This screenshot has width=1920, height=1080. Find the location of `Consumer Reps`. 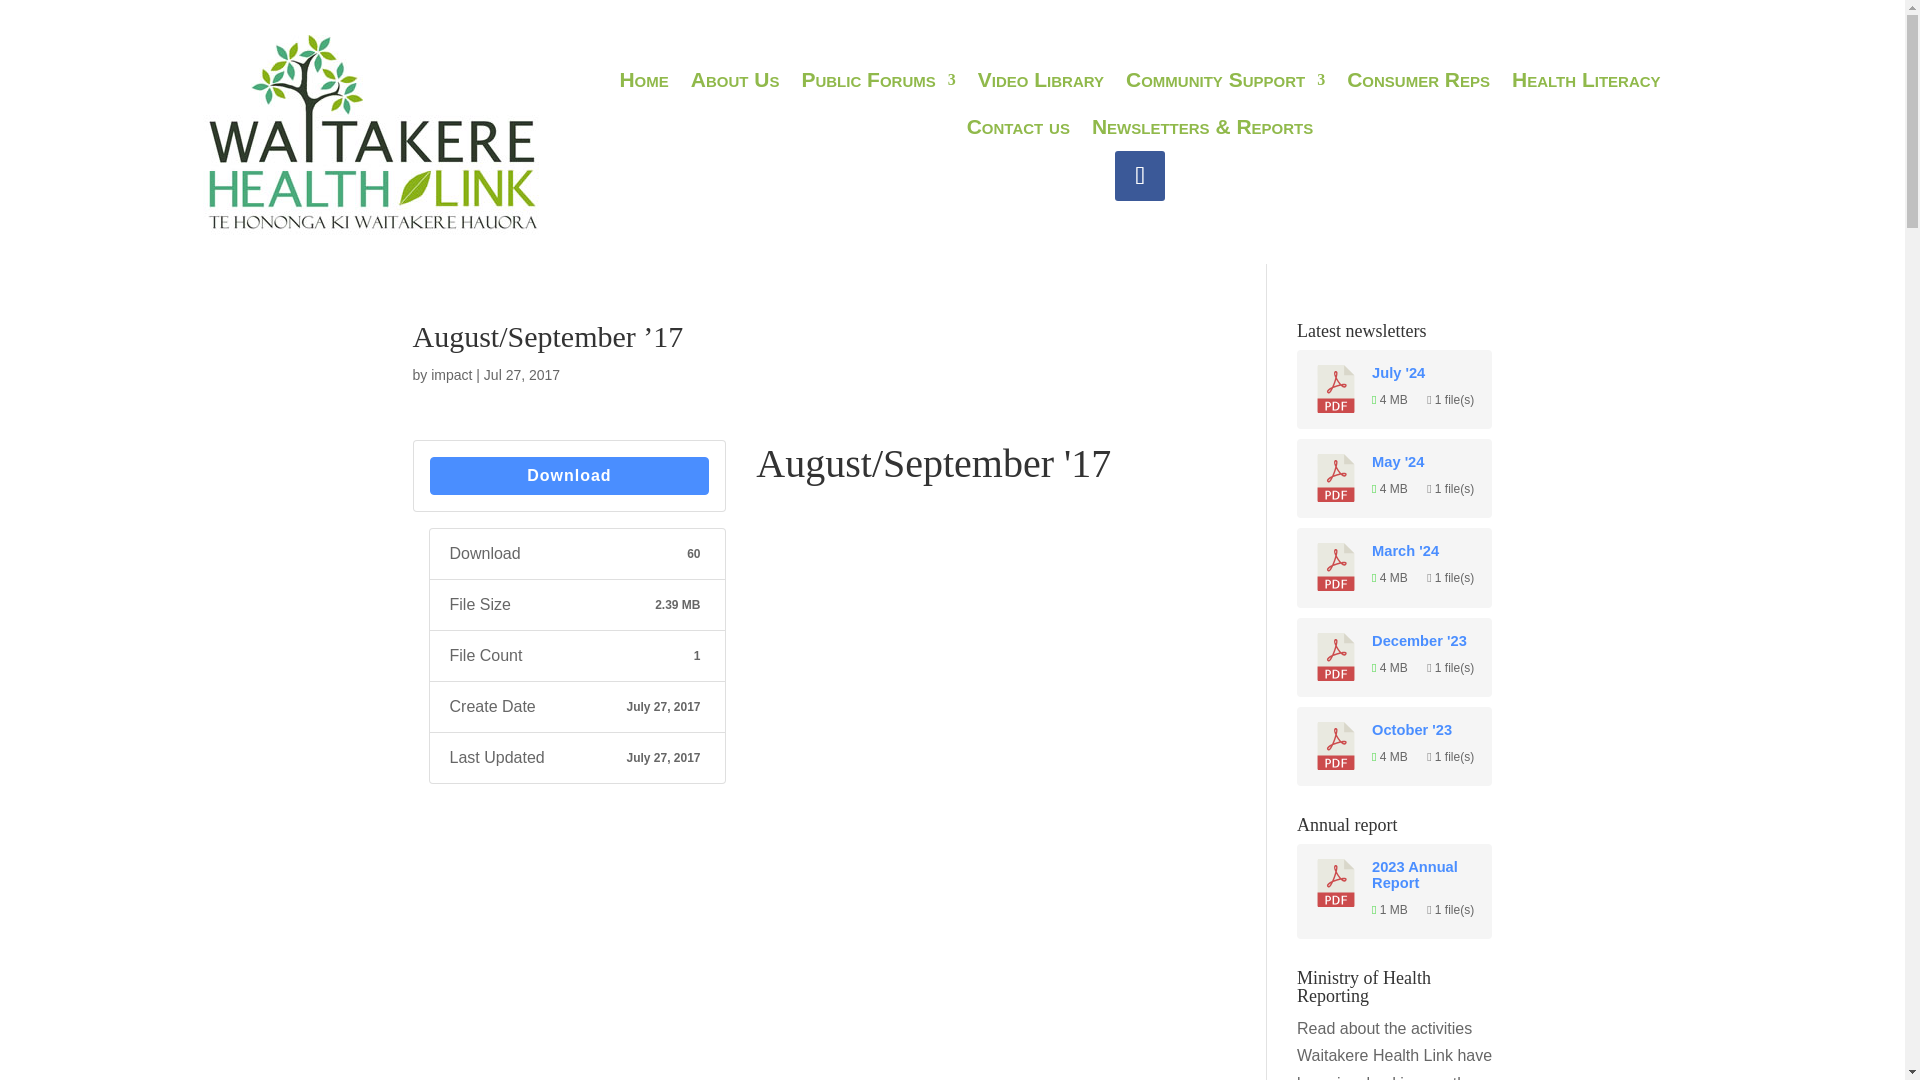

Consumer Reps is located at coordinates (1418, 83).